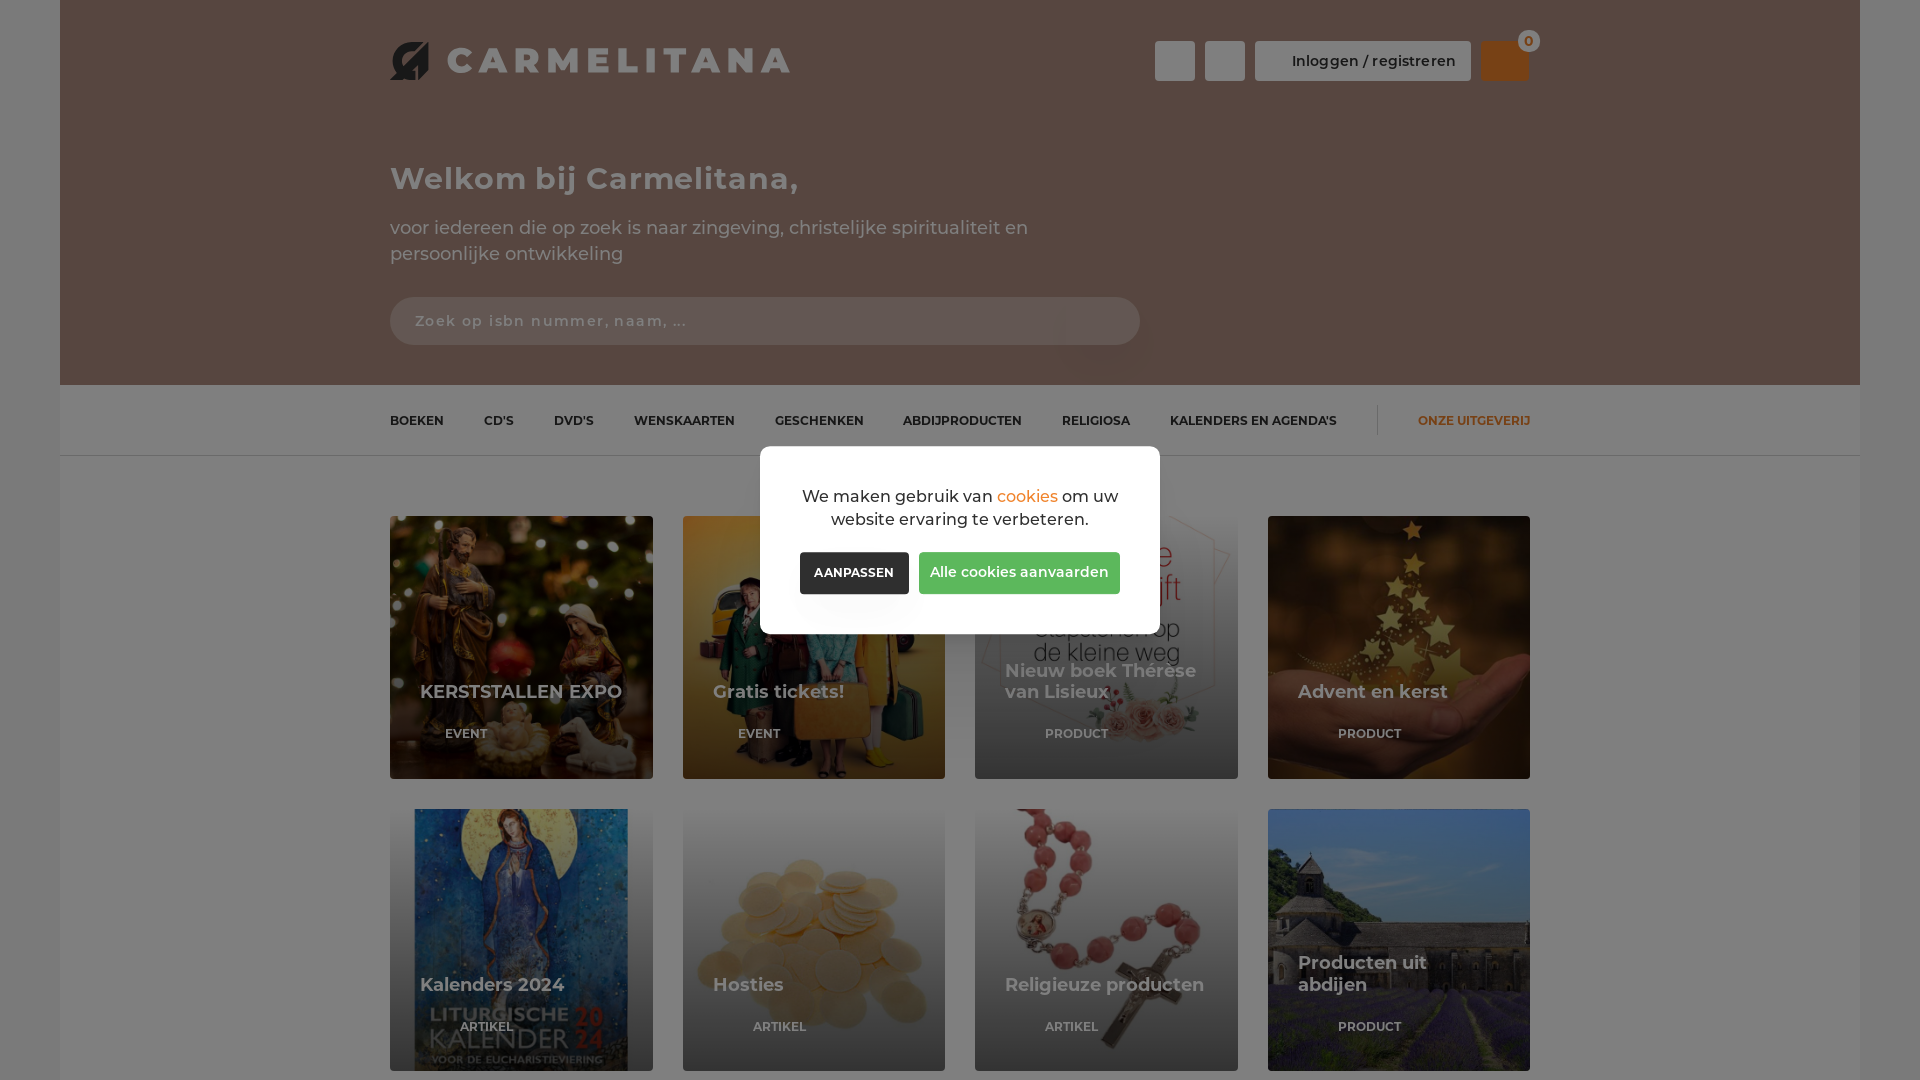 The height and width of the screenshot is (1080, 1920). Describe the element at coordinates (814, 940) in the screenshot. I see `Hosties
ARTIKEL` at that location.